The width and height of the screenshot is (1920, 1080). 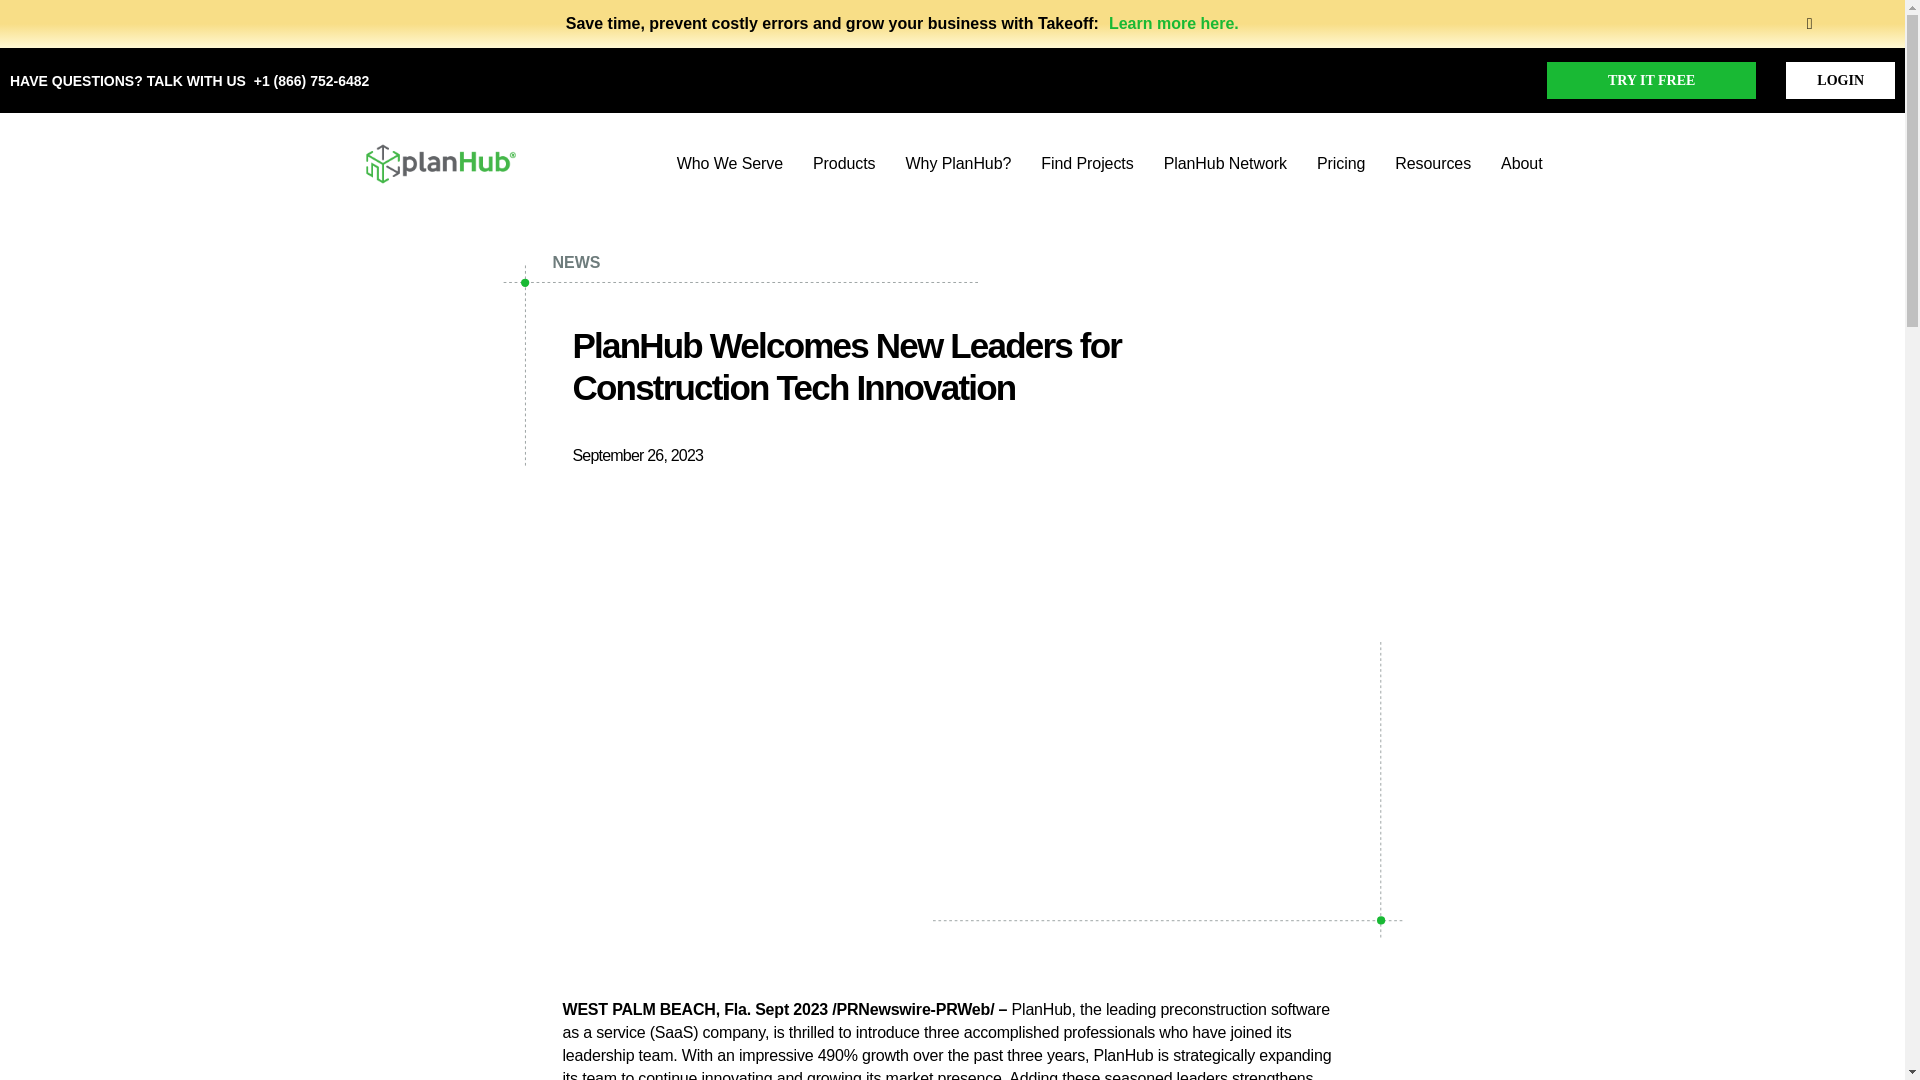 What do you see at coordinates (1521, 164) in the screenshot?
I see `About` at bounding box center [1521, 164].